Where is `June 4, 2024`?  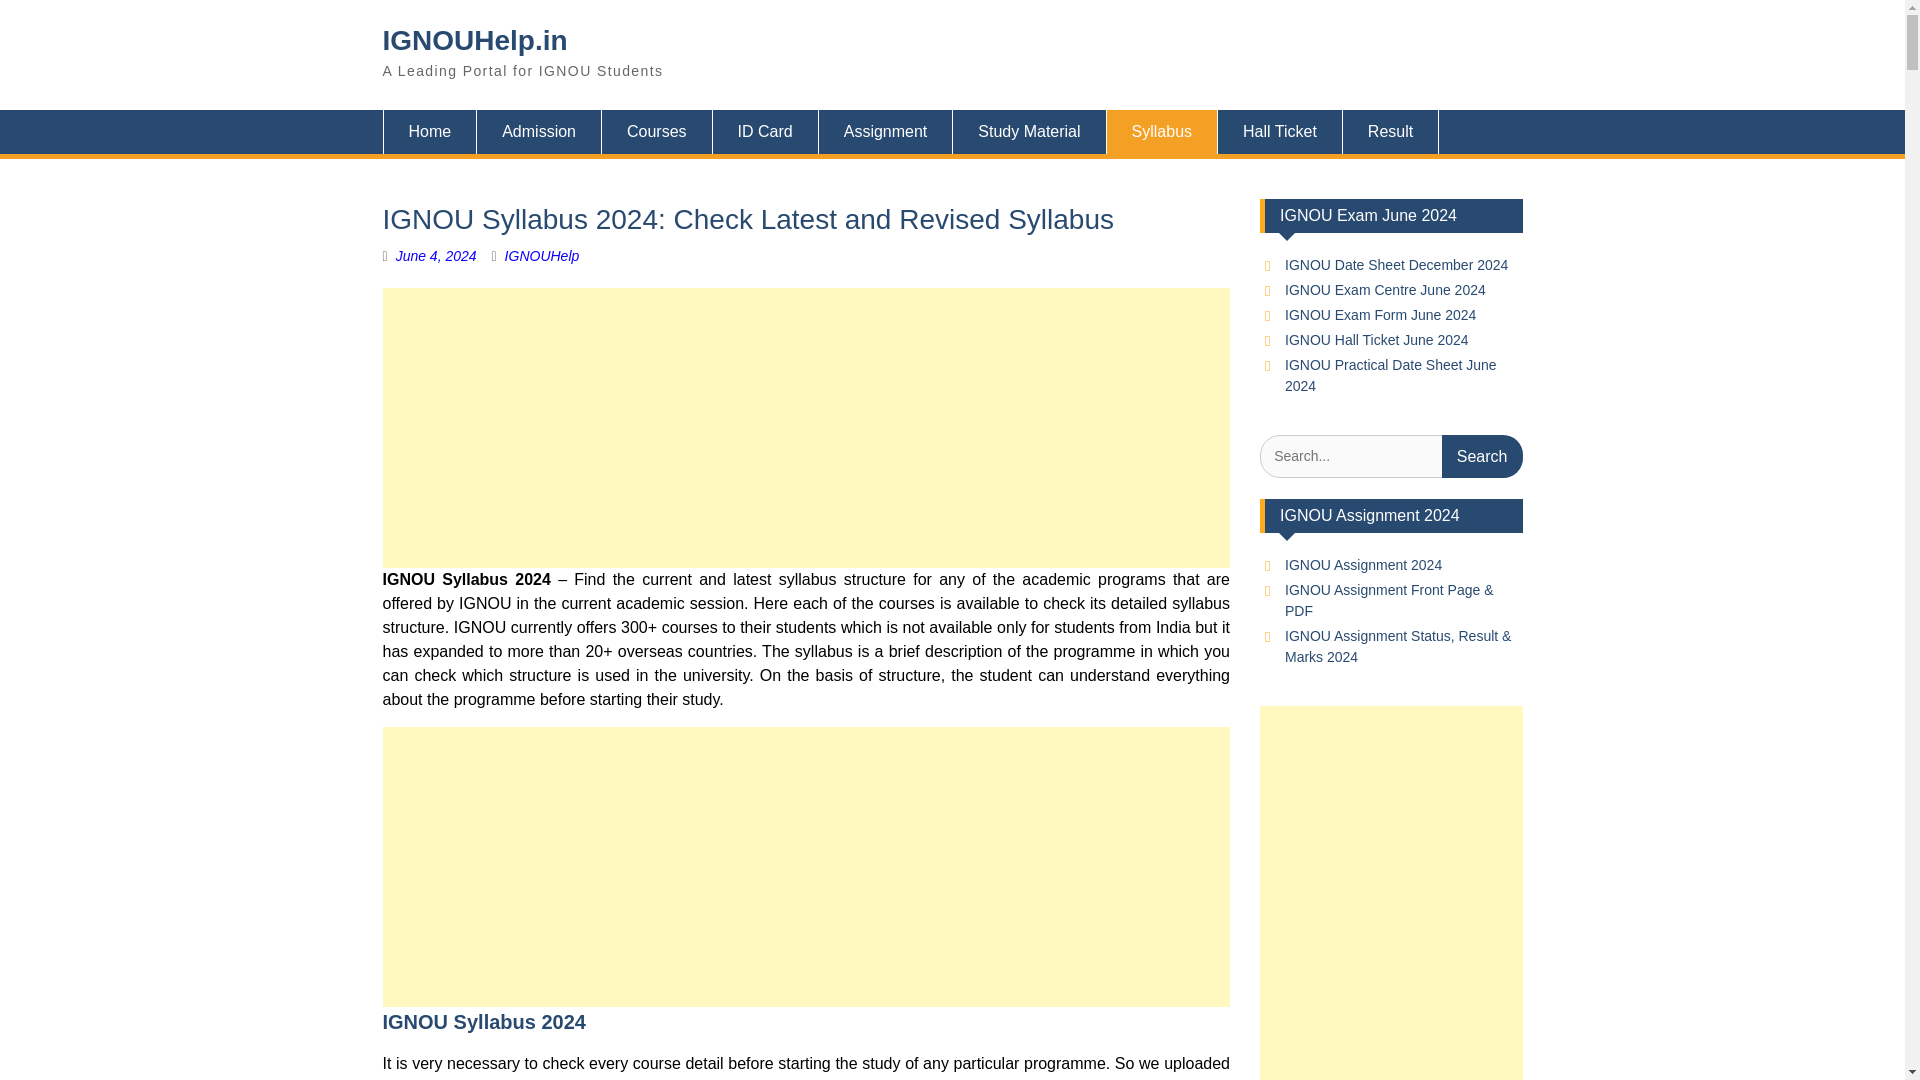 June 4, 2024 is located at coordinates (436, 256).